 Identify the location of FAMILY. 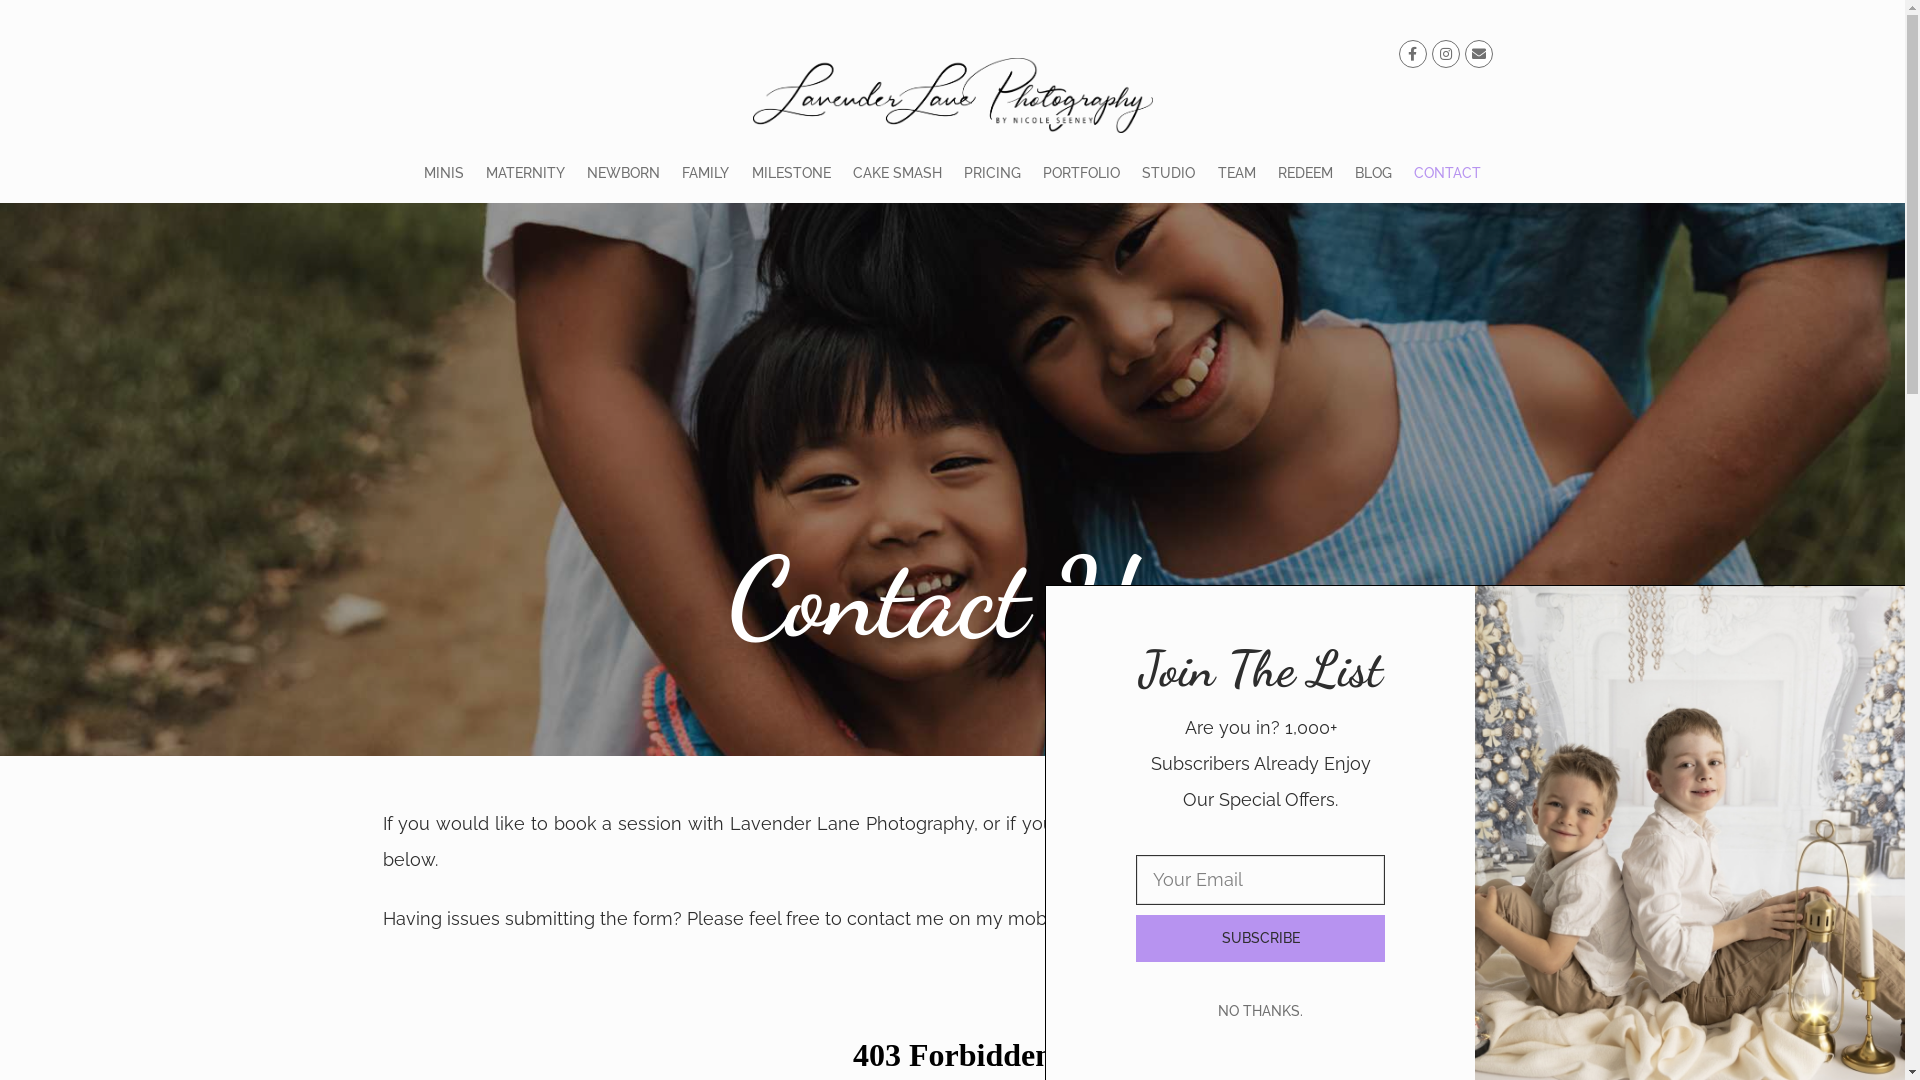
(706, 173).